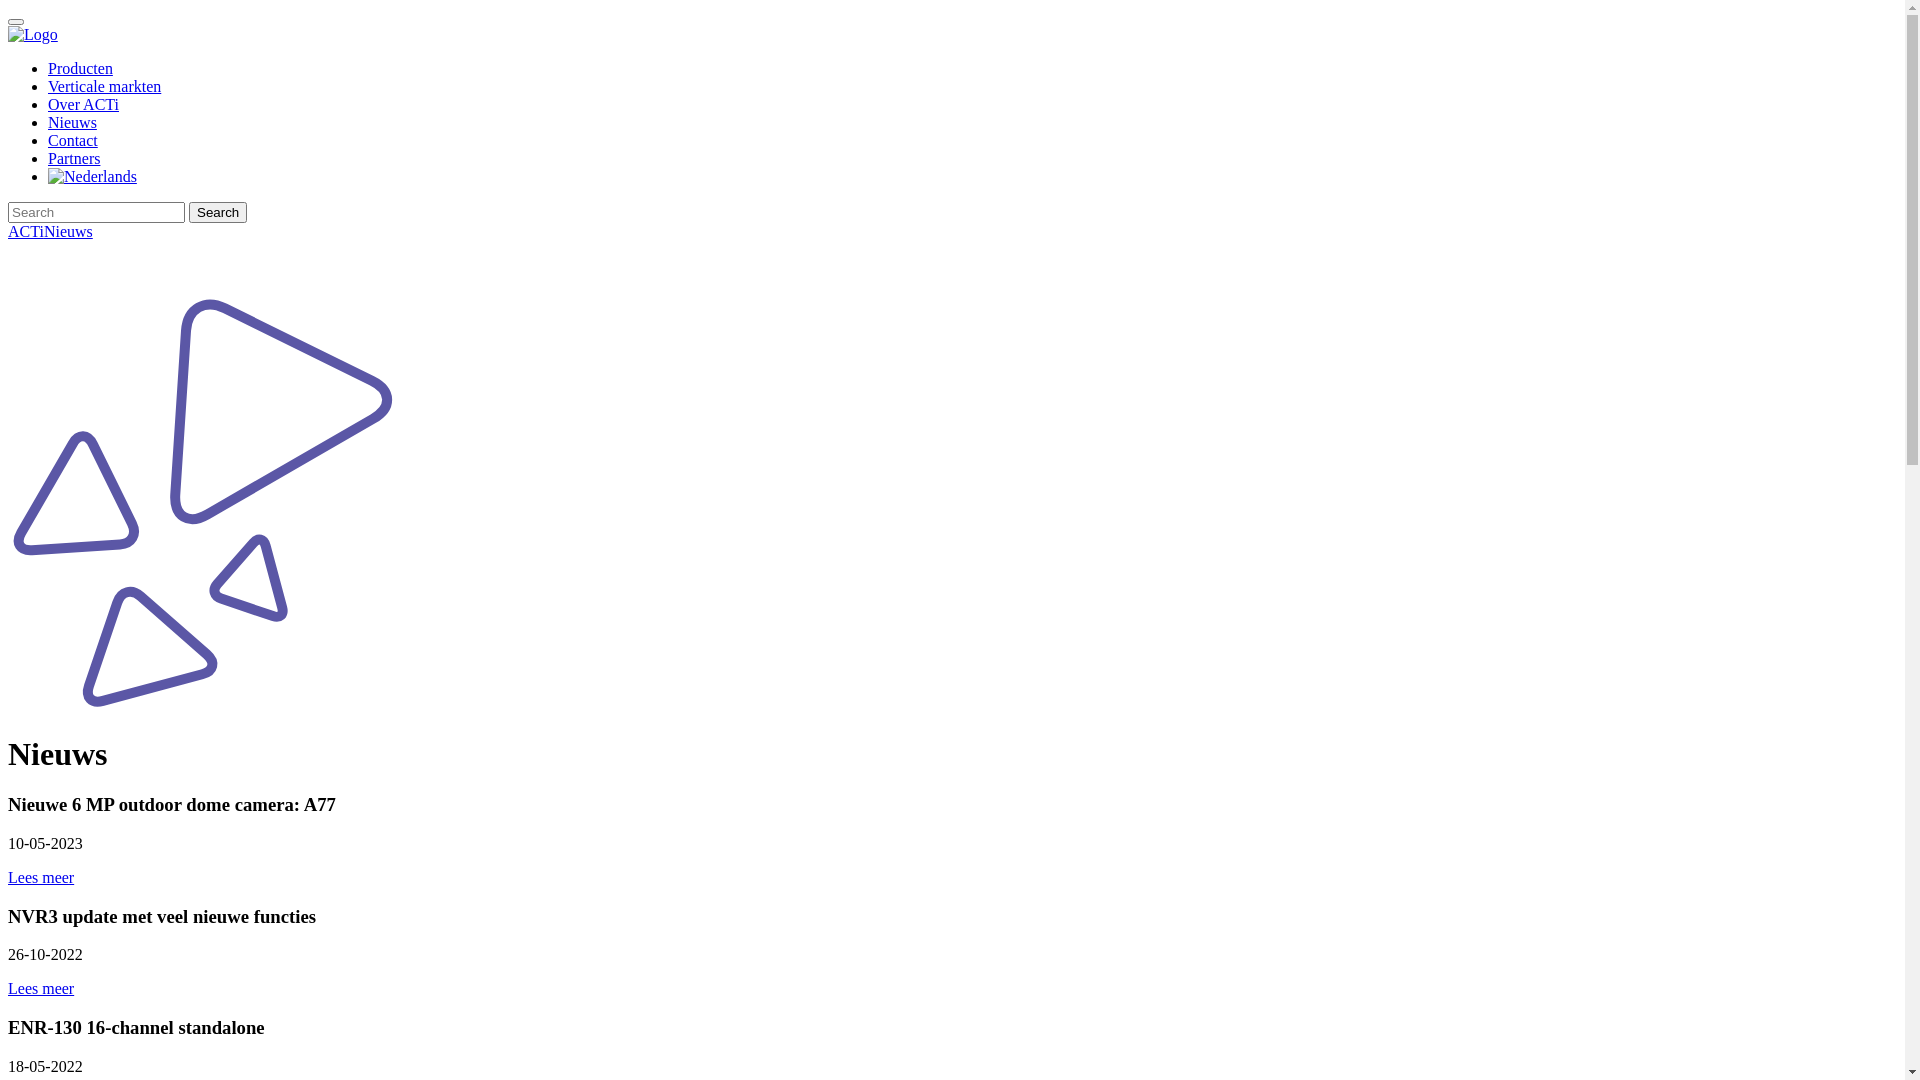  I want to click on Nieuws, so click(68, 232).